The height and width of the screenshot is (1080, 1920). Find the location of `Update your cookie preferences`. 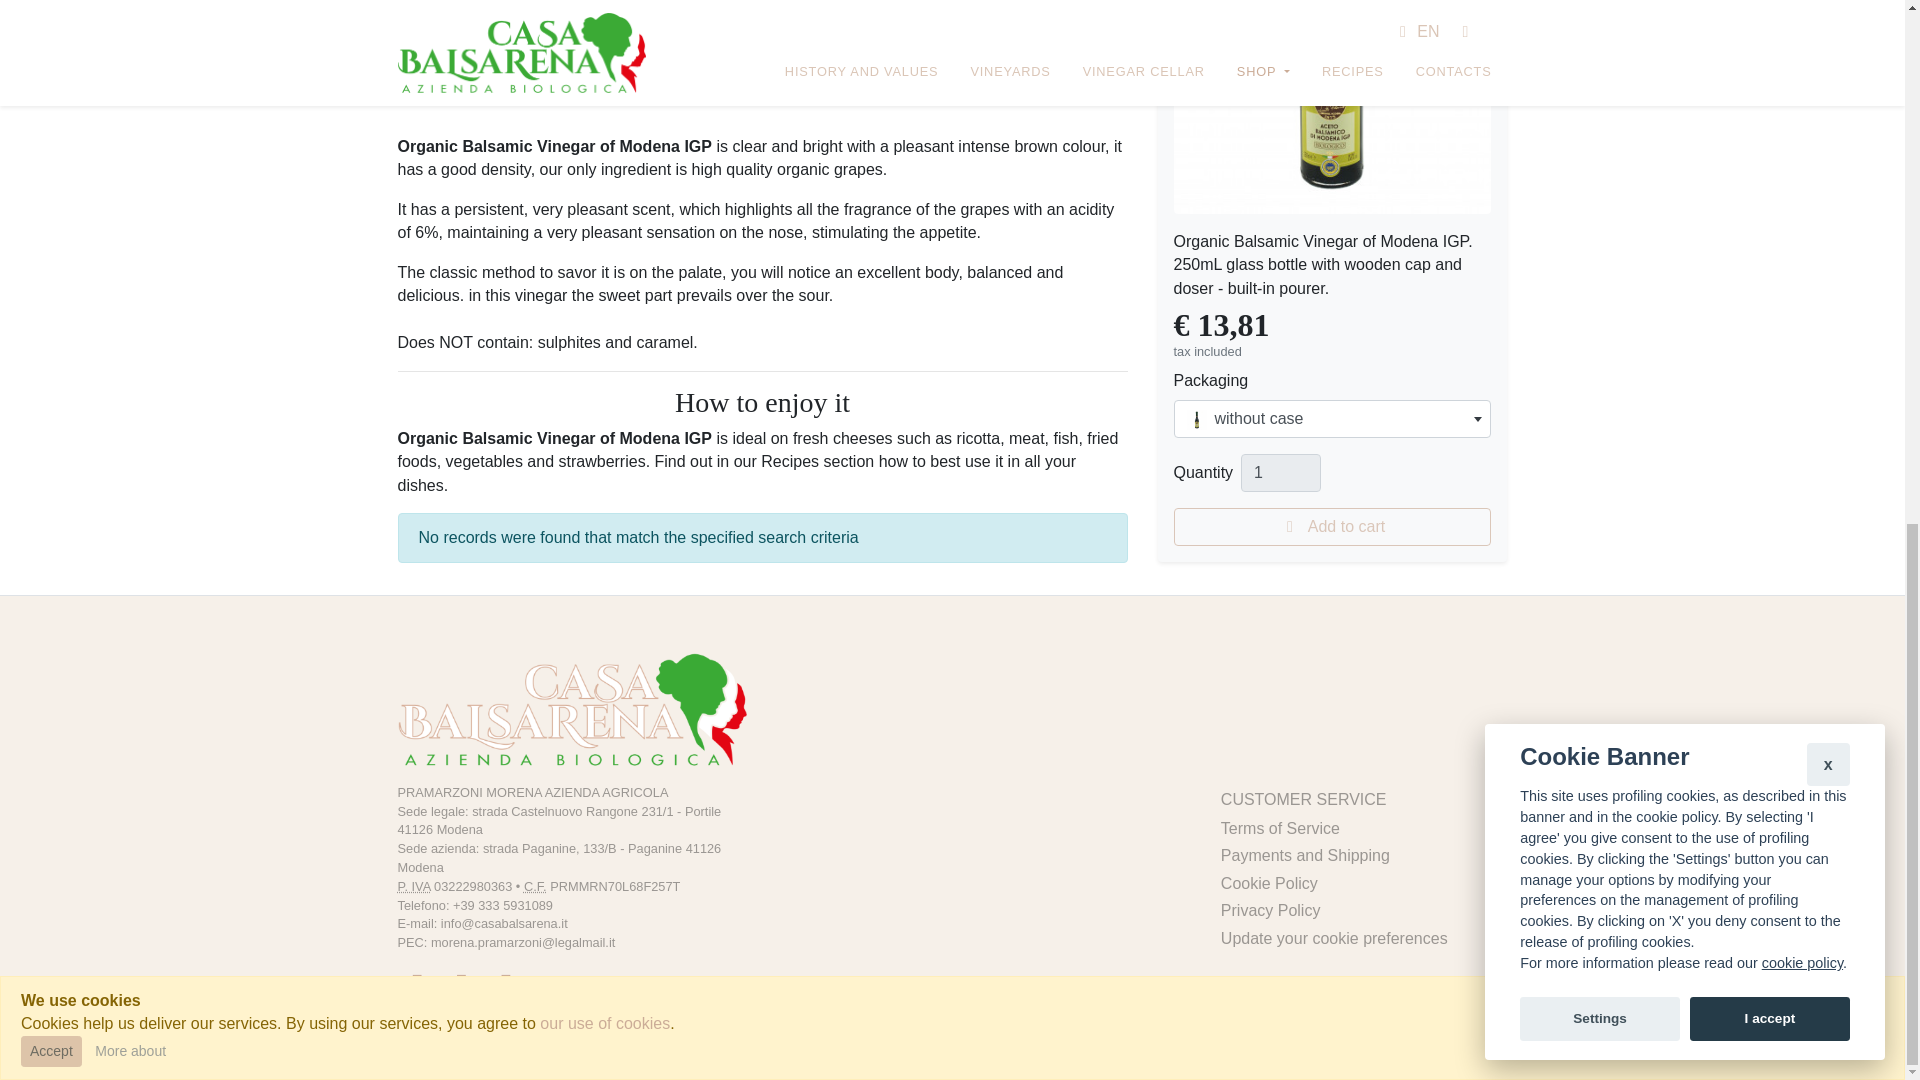

Update your cookie preferences is located at coordinates (1364, 940).